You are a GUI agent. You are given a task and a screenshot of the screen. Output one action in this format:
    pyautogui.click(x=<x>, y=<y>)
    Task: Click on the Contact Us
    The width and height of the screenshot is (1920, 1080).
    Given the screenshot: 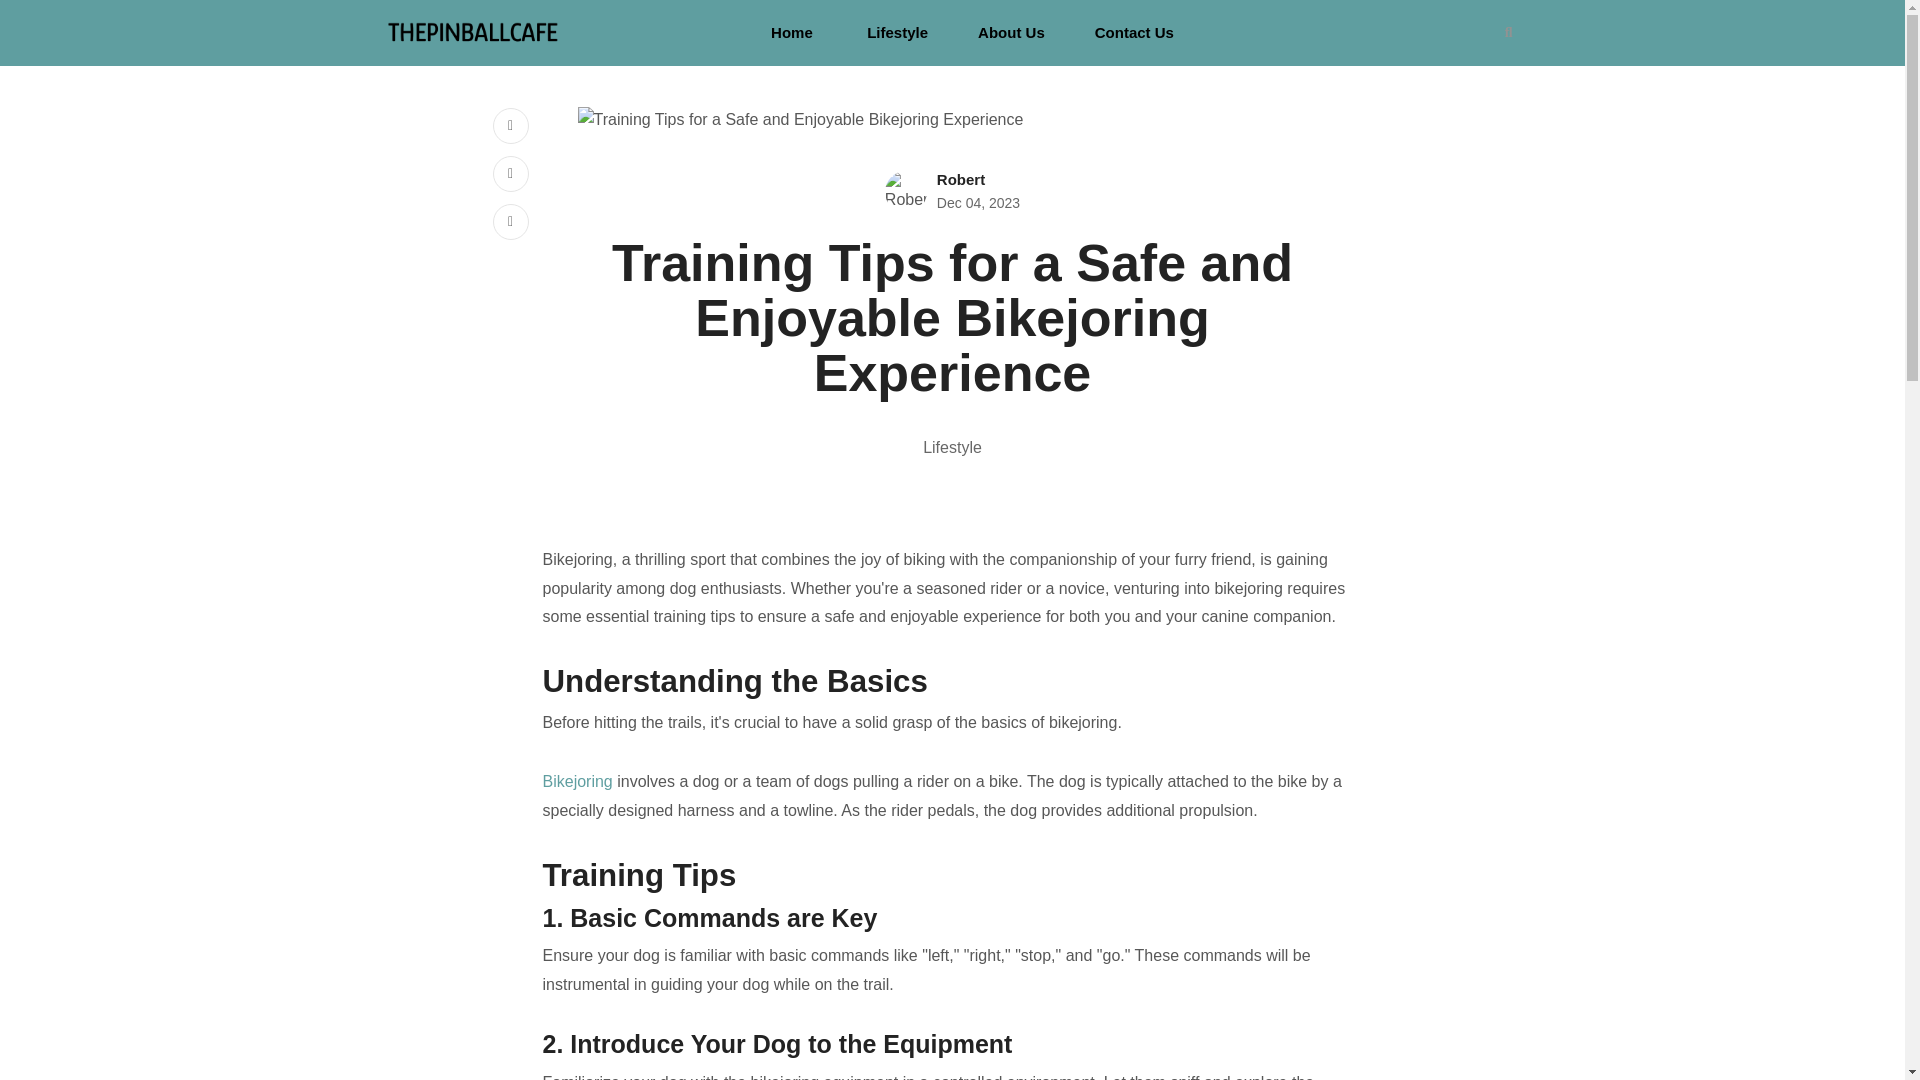 What is the action you would take?
    pyautogui.click(x=1134, y=32)
    